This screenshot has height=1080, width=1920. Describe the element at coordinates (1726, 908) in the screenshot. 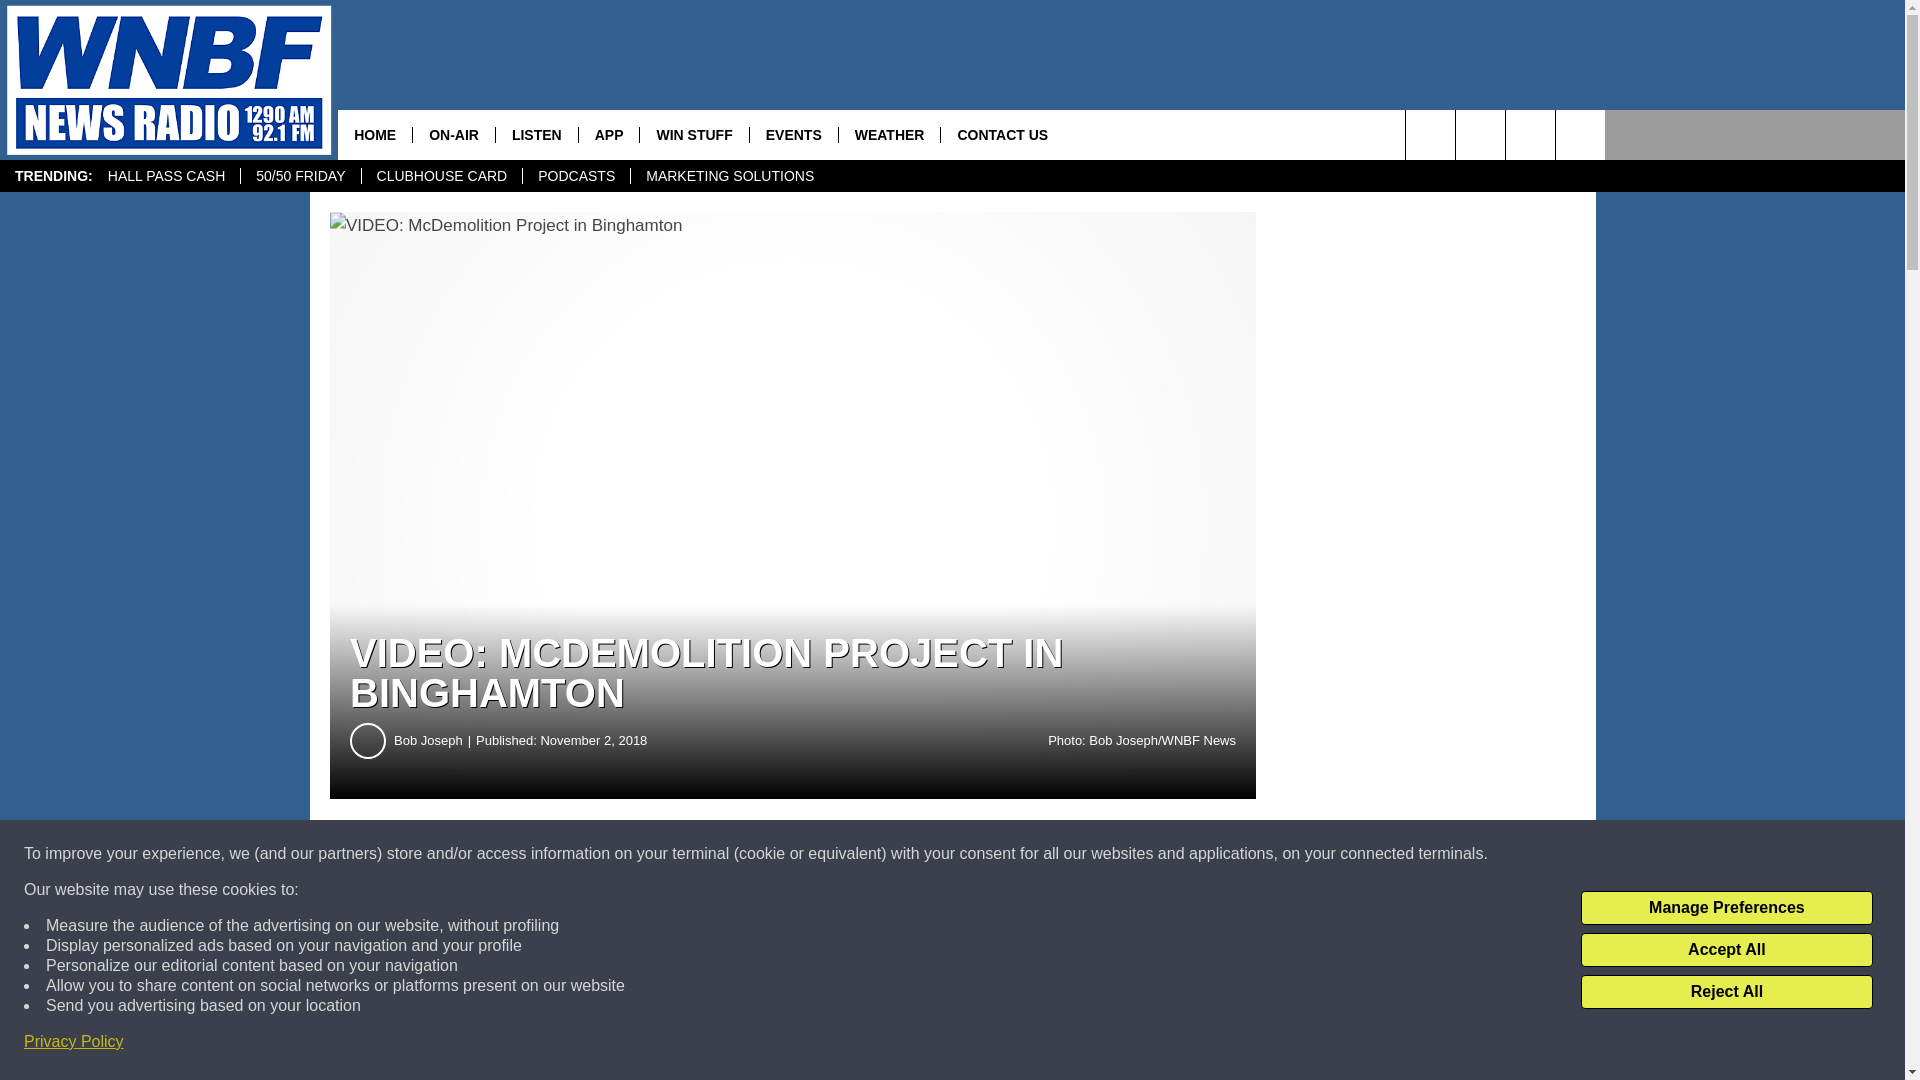

I see `Manage Preferences` at that location.